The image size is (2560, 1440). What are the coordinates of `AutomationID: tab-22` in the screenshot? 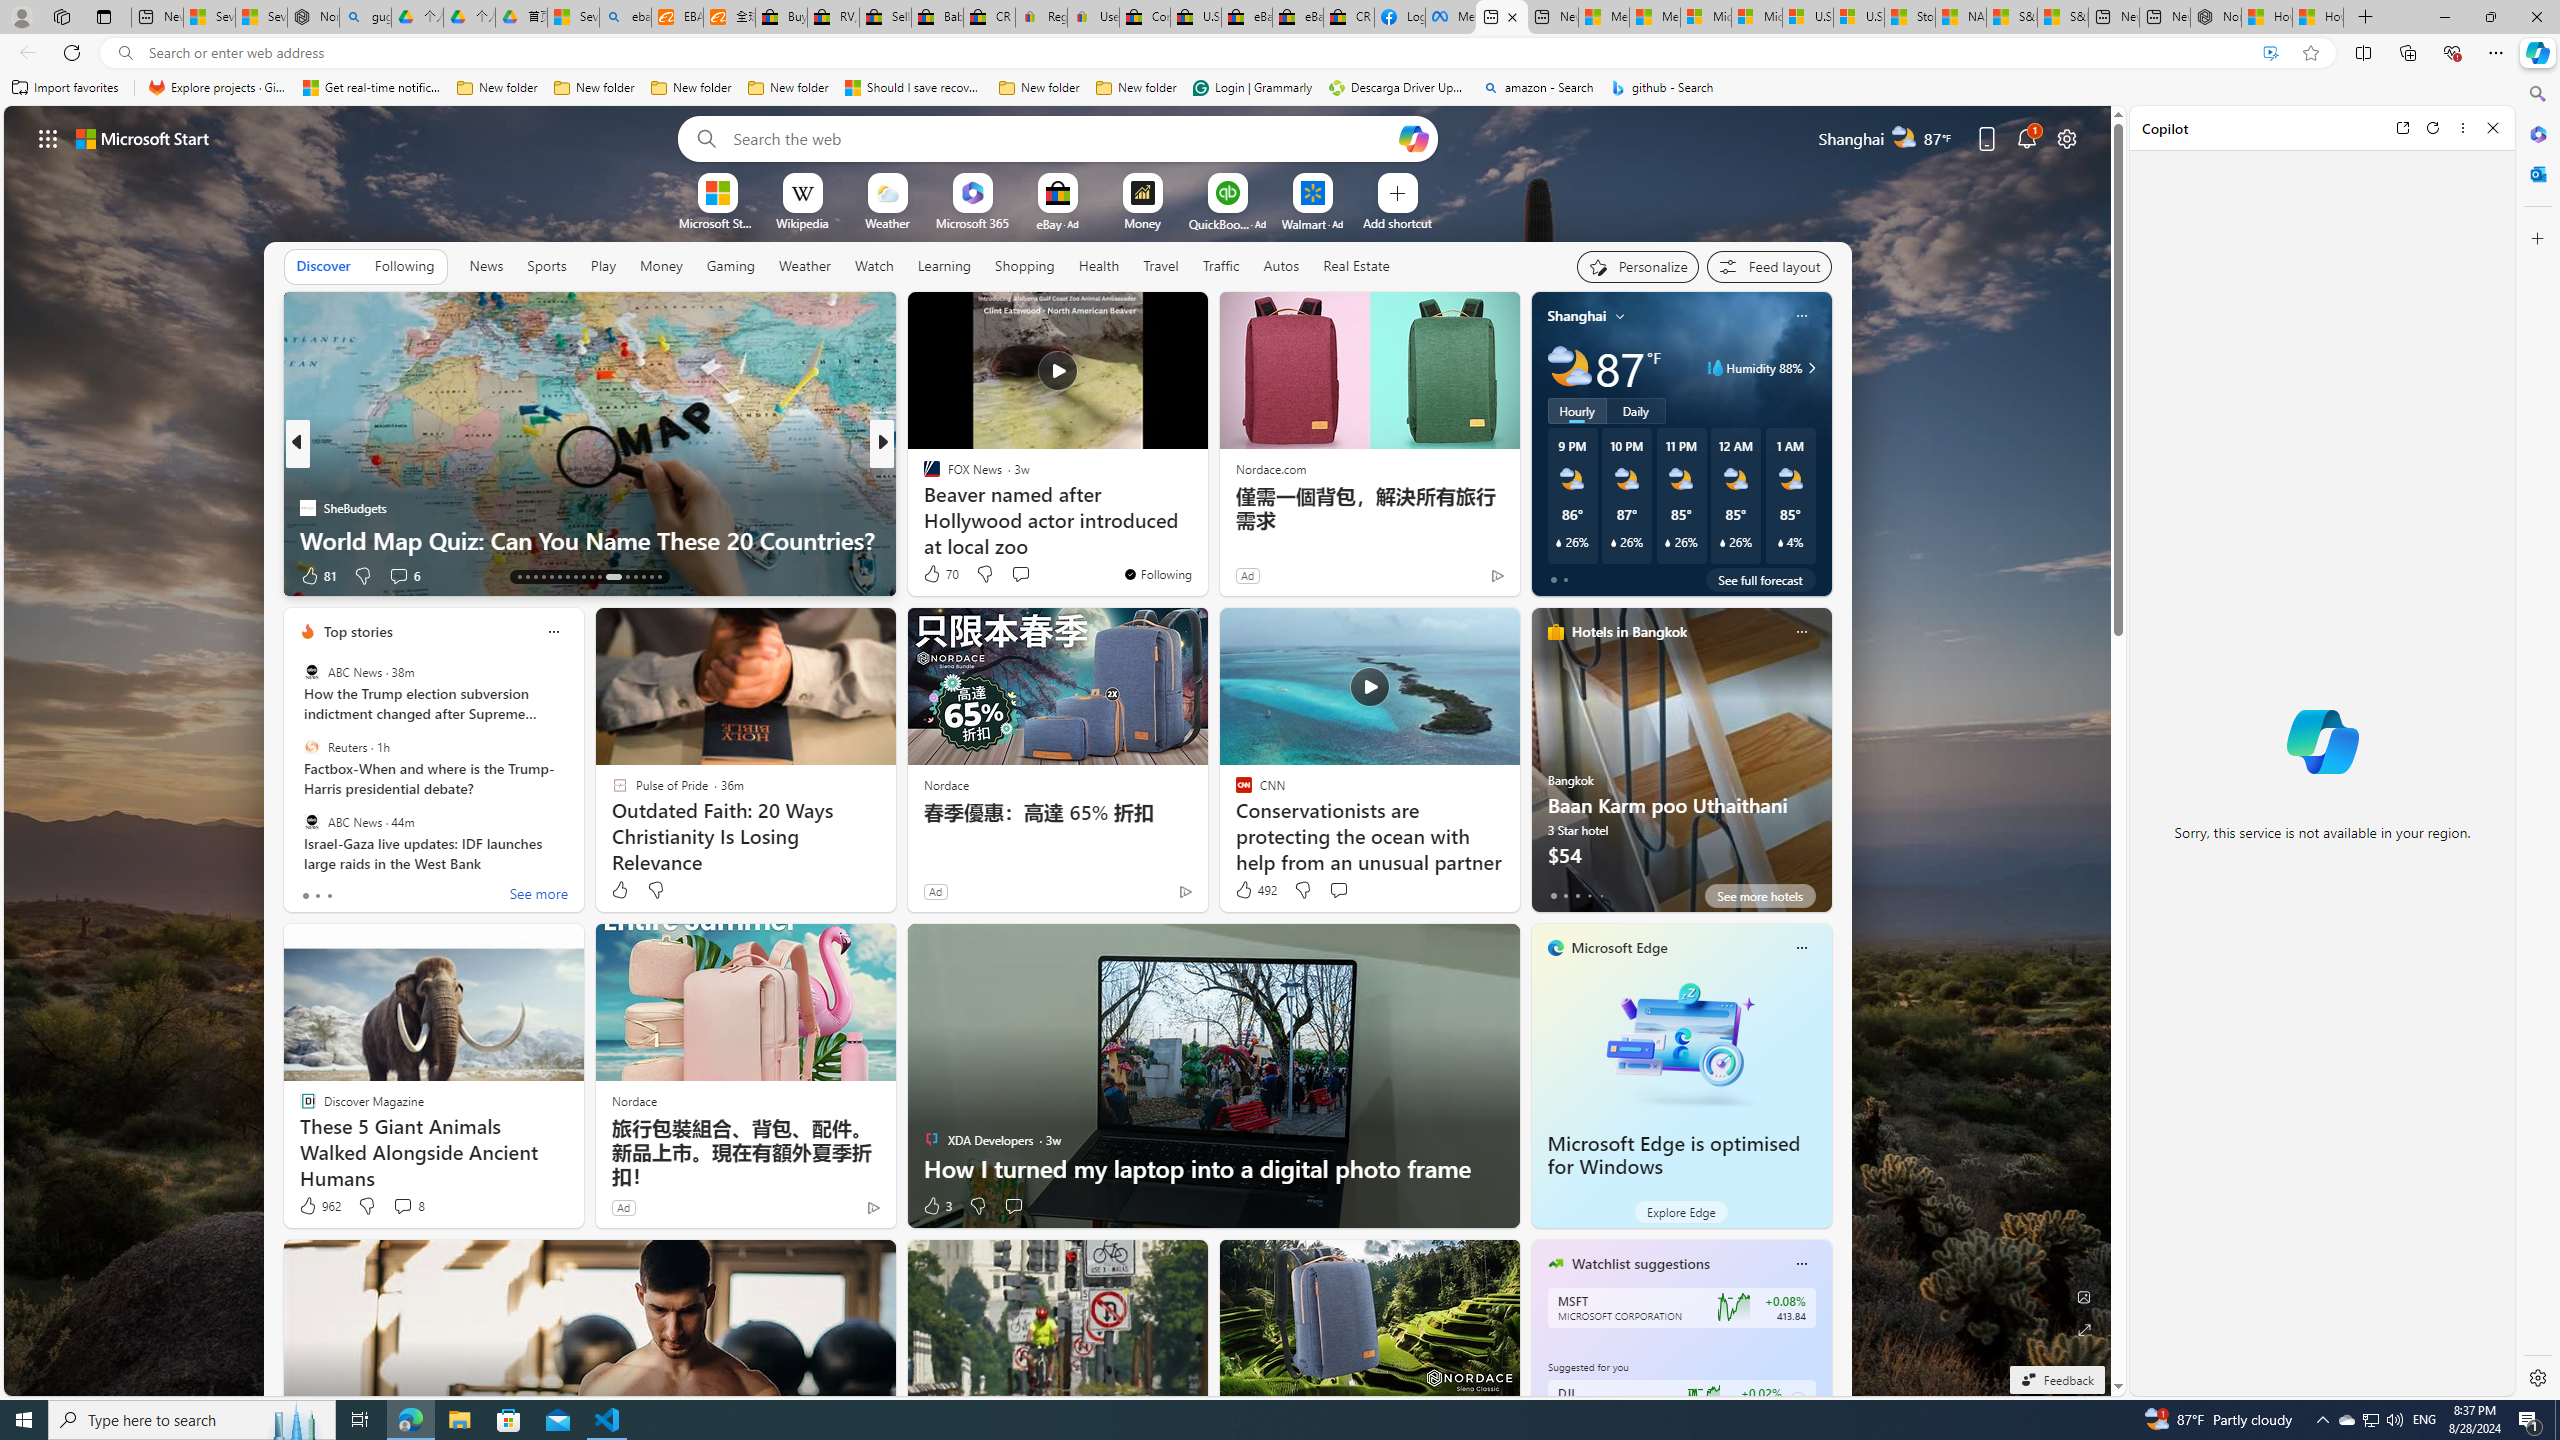 It's located at (591, 577).